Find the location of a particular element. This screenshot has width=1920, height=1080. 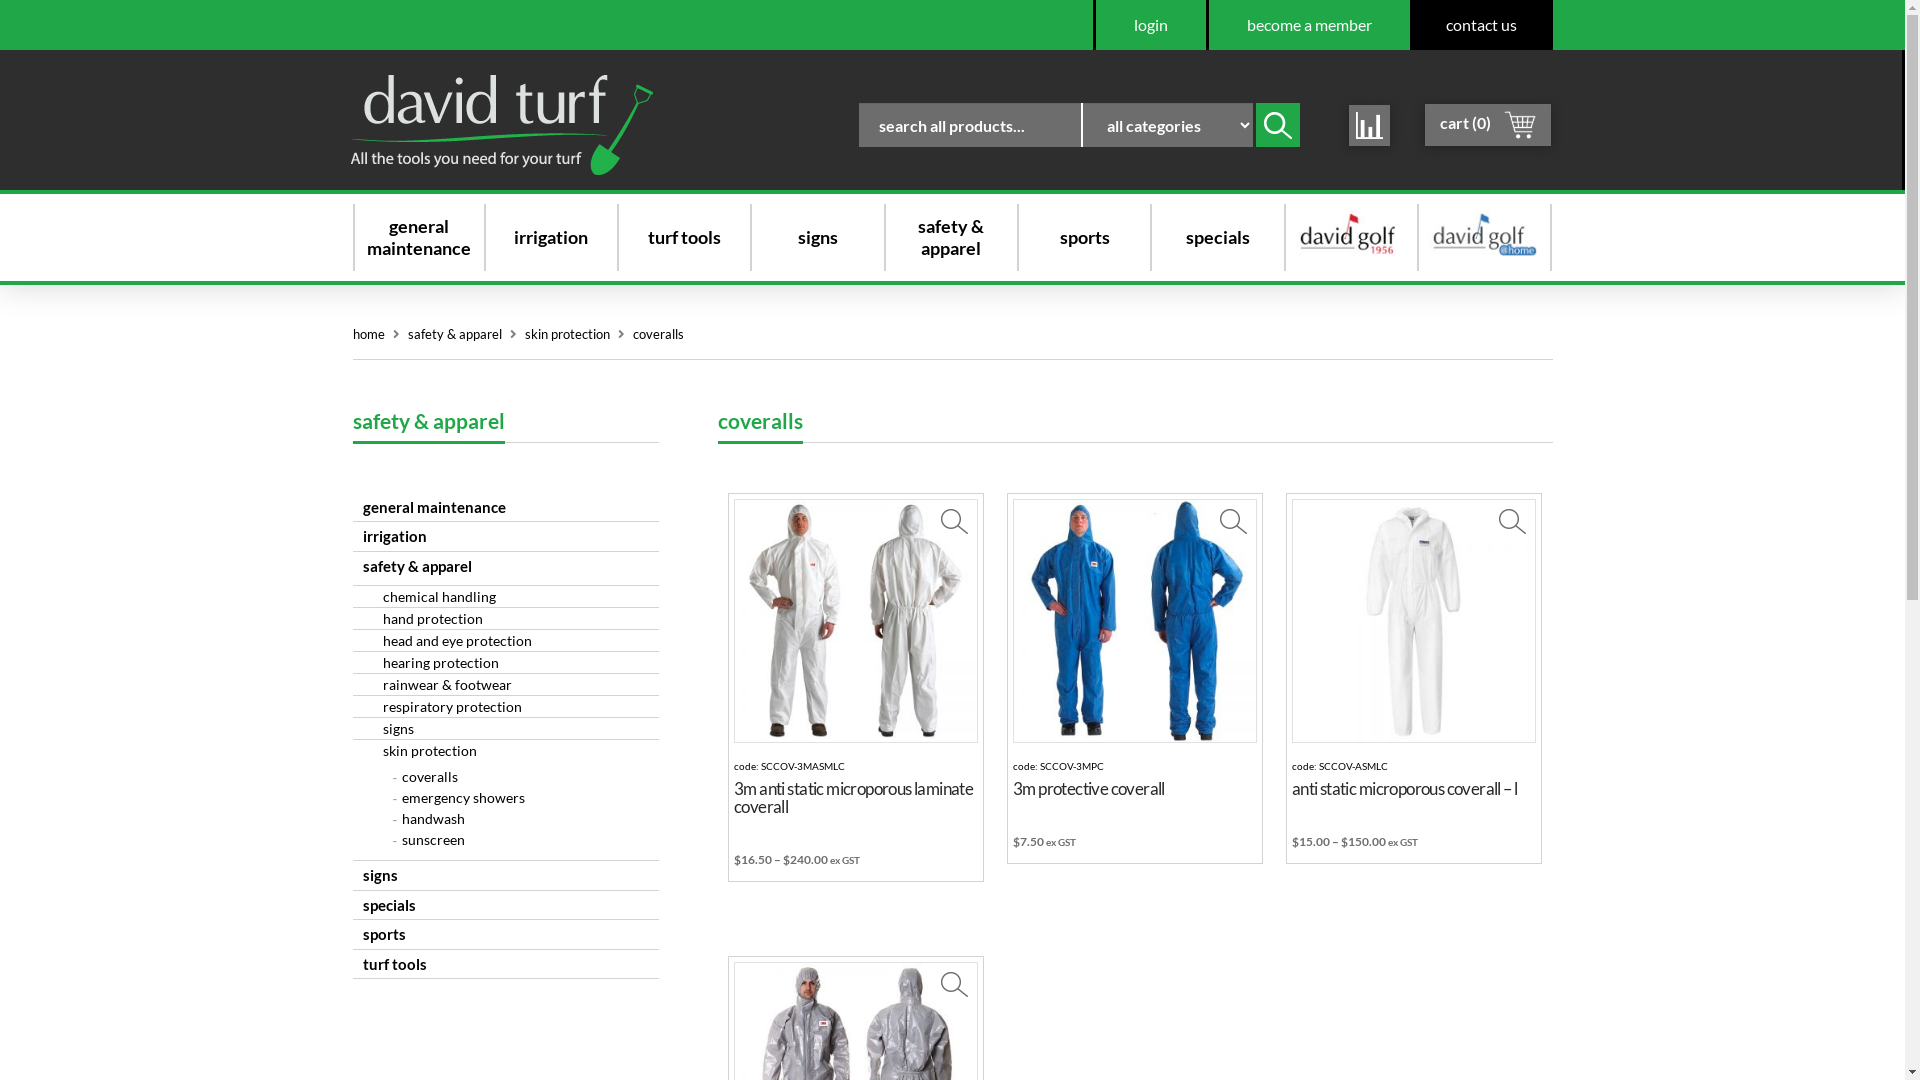

Quick View is located at coordinates (1234, 521).